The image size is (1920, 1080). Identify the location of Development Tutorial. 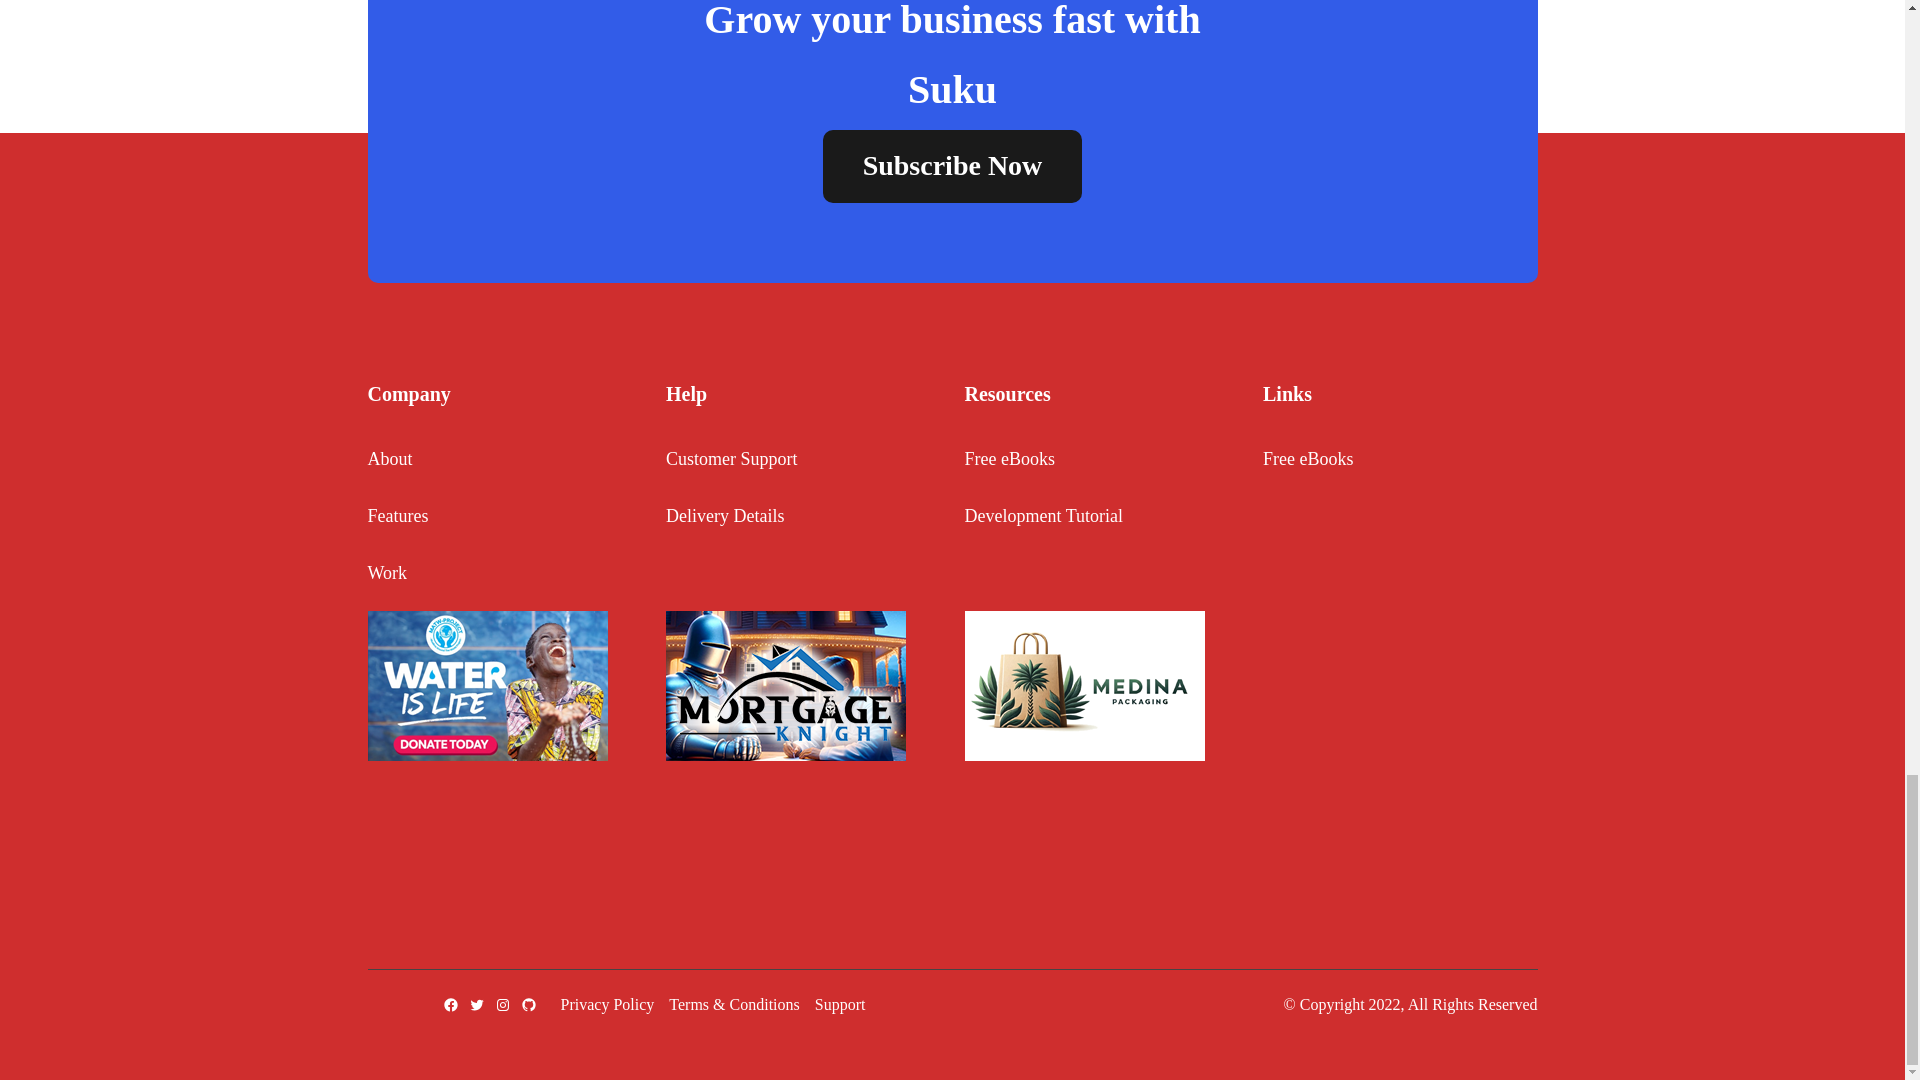
(1043, 516).